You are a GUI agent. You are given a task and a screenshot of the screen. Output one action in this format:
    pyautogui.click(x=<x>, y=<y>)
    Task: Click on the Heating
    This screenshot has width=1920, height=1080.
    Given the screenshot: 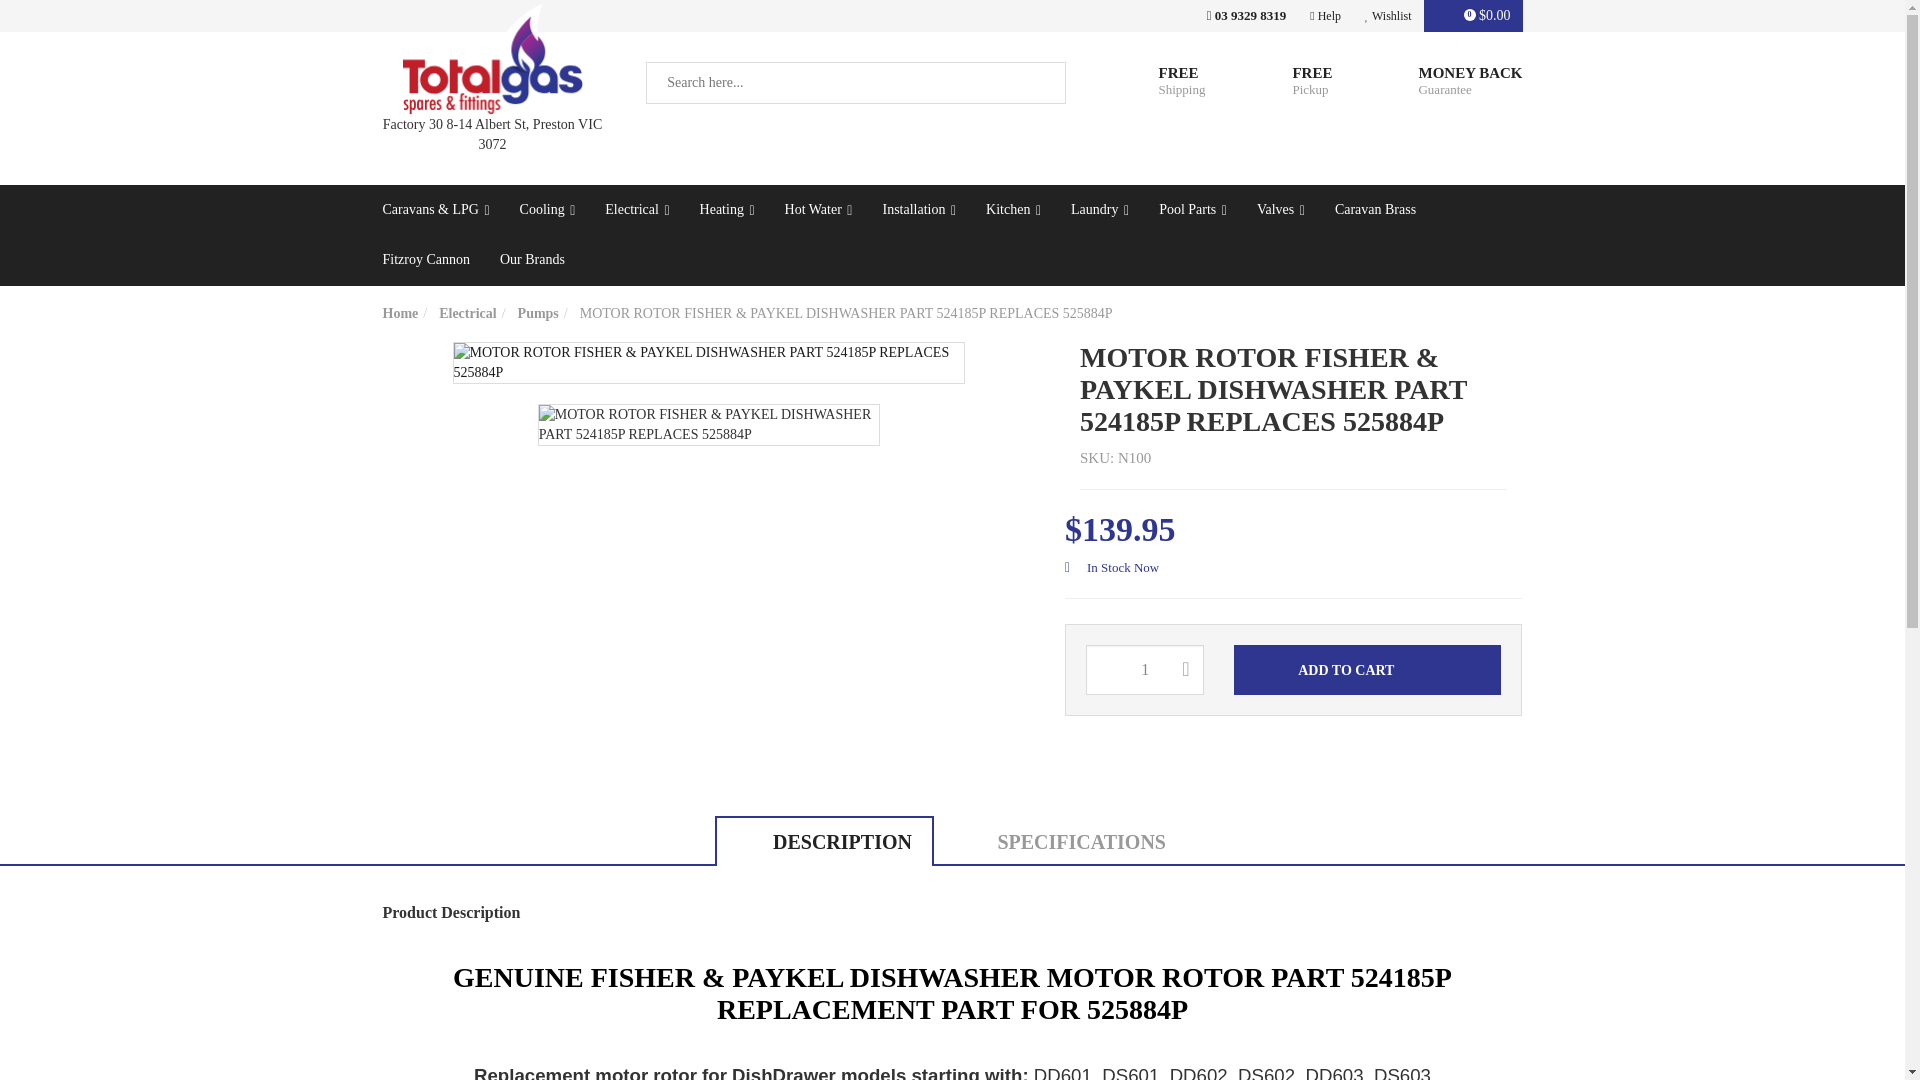 What is the action you would take?
    pyautogui.click(x=727, y=210)
    